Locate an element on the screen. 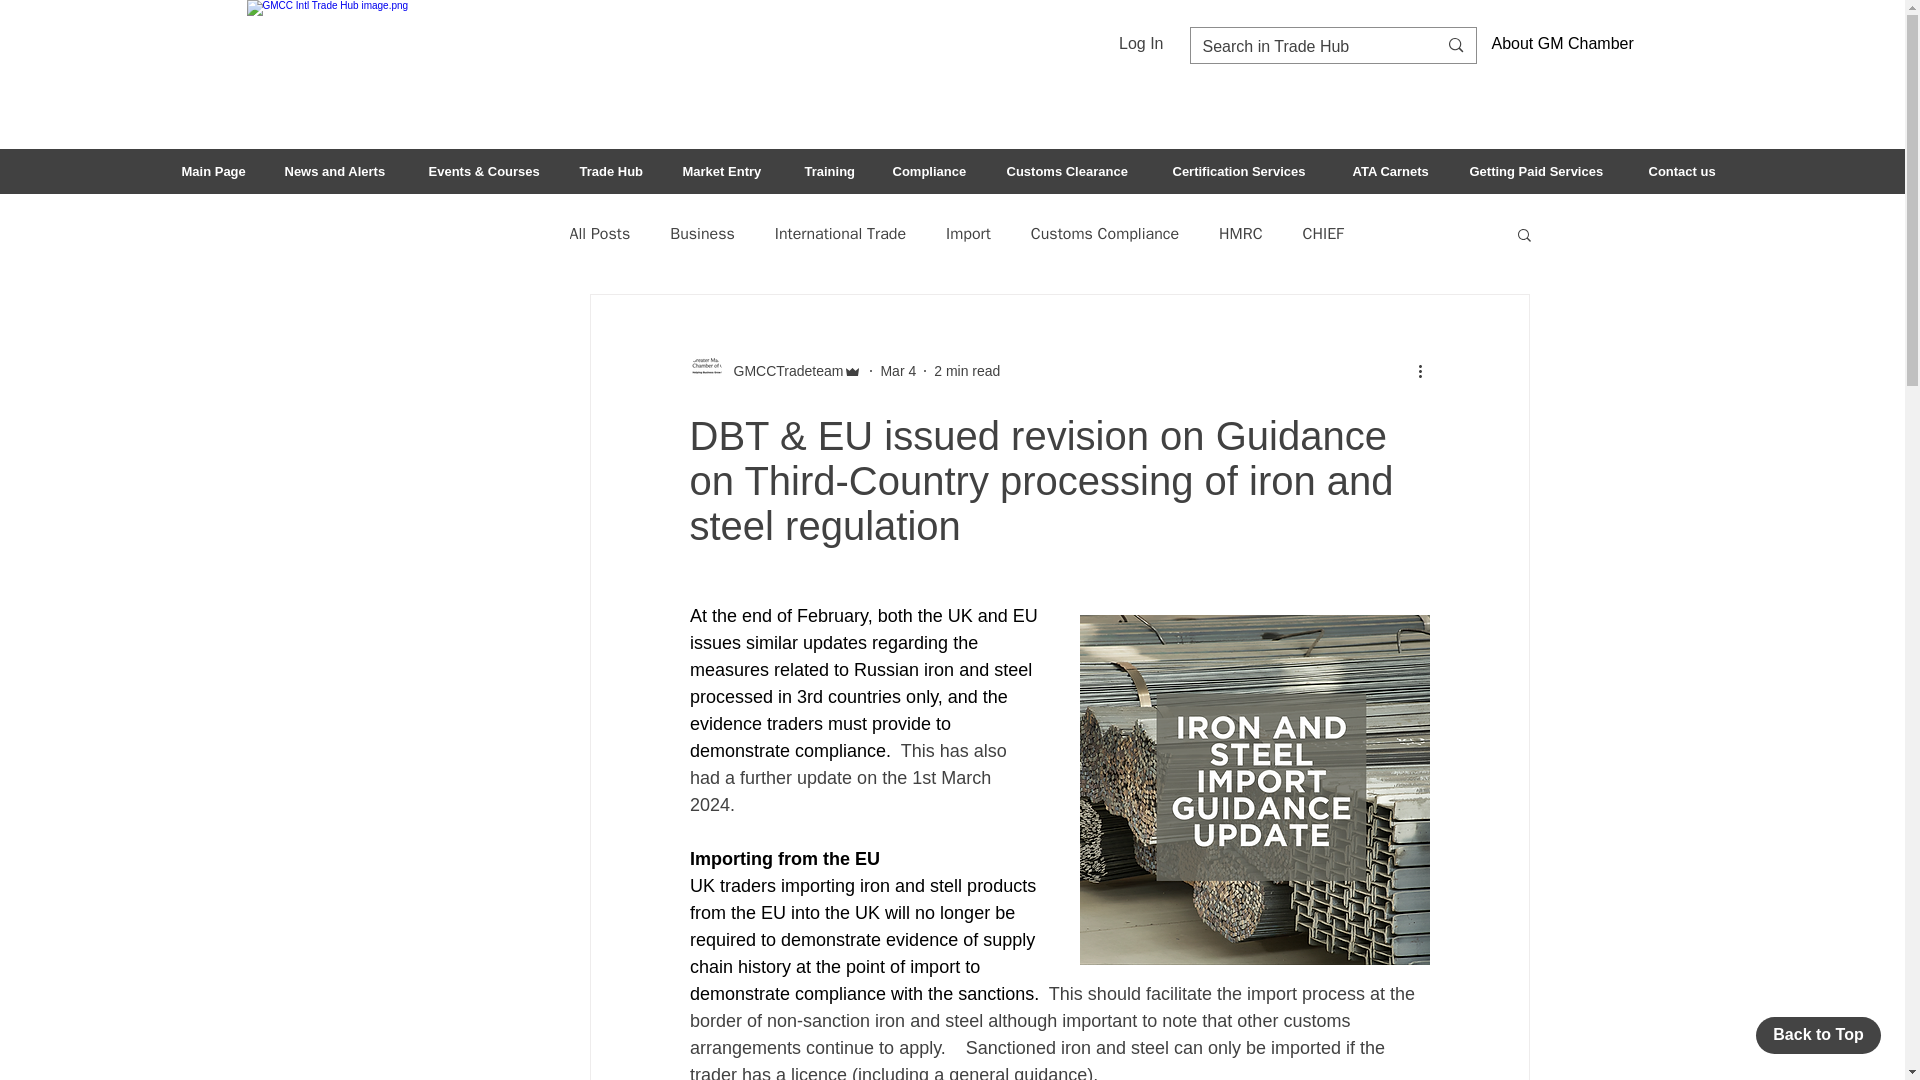  Training is located at coordinates (831, 172).